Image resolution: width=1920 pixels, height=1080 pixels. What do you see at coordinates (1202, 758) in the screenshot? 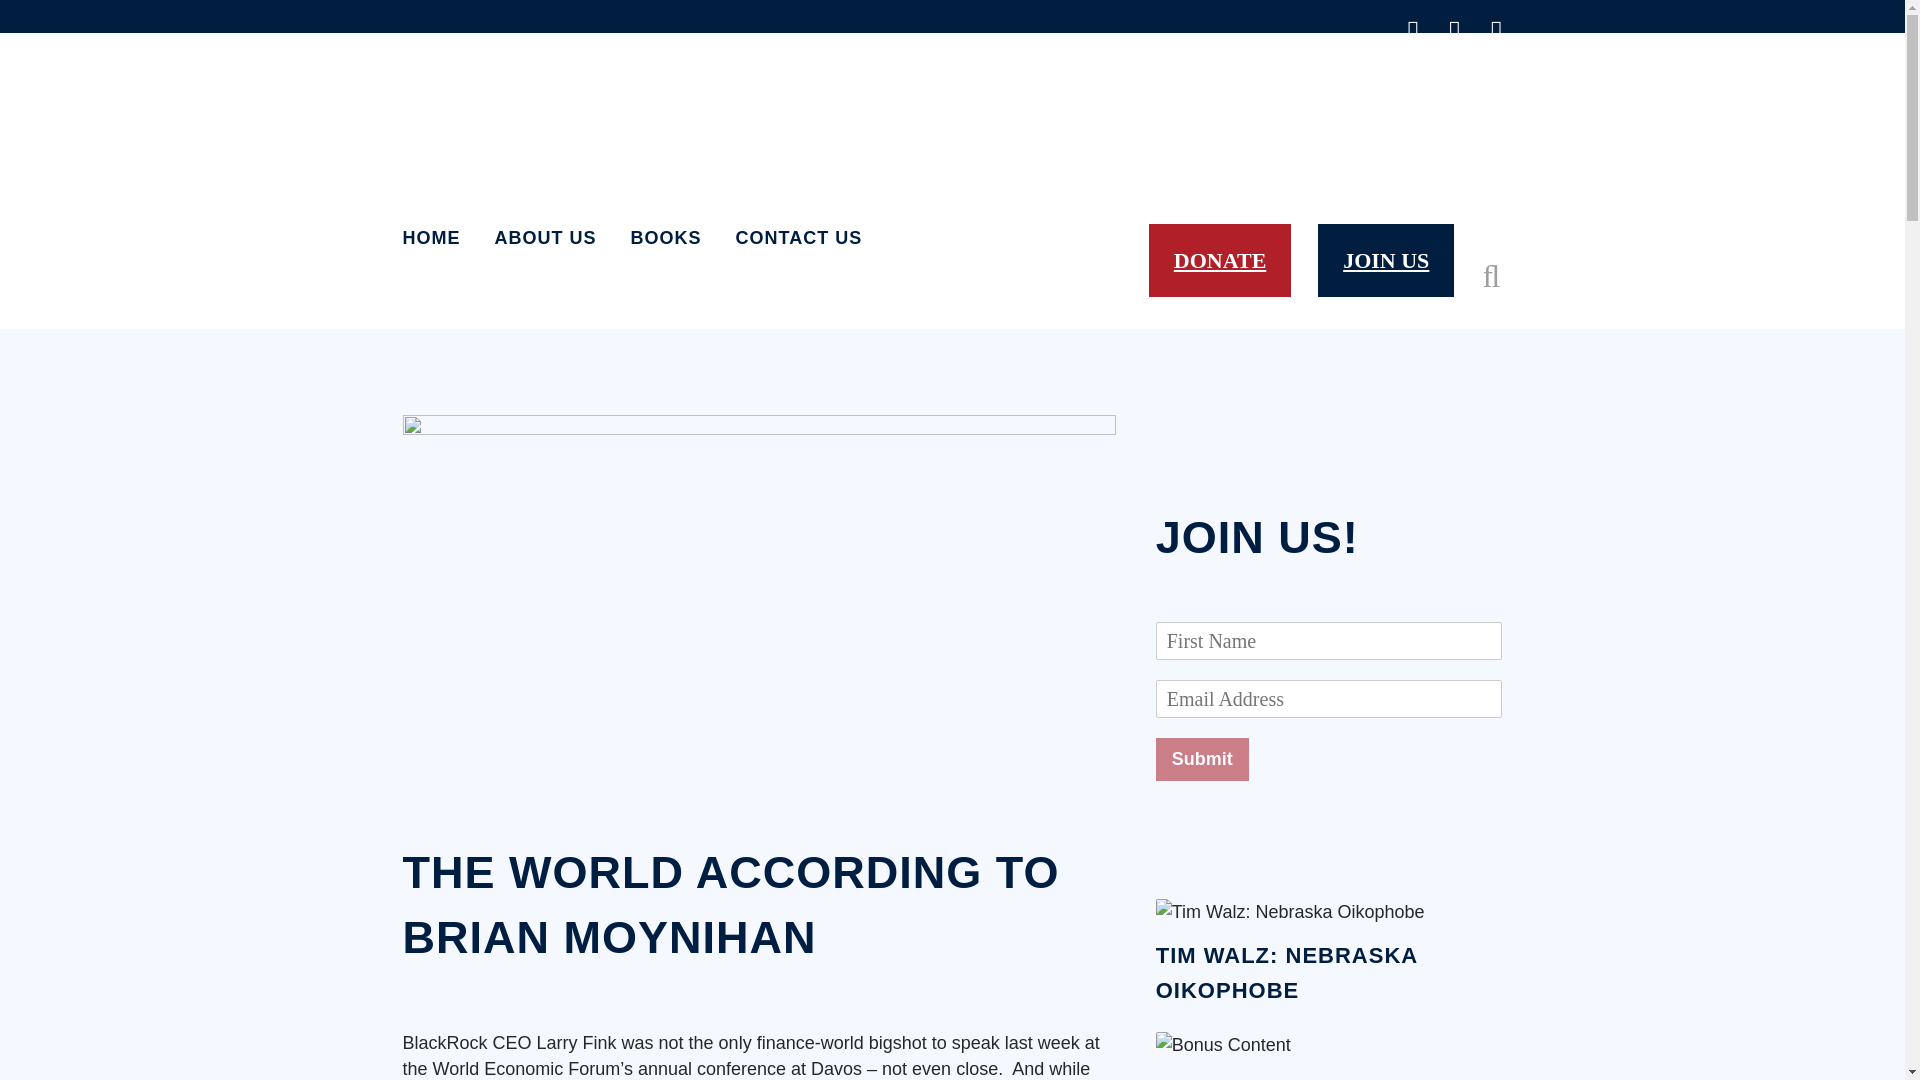
I see `Submit` at bounding box center [1202, 758].